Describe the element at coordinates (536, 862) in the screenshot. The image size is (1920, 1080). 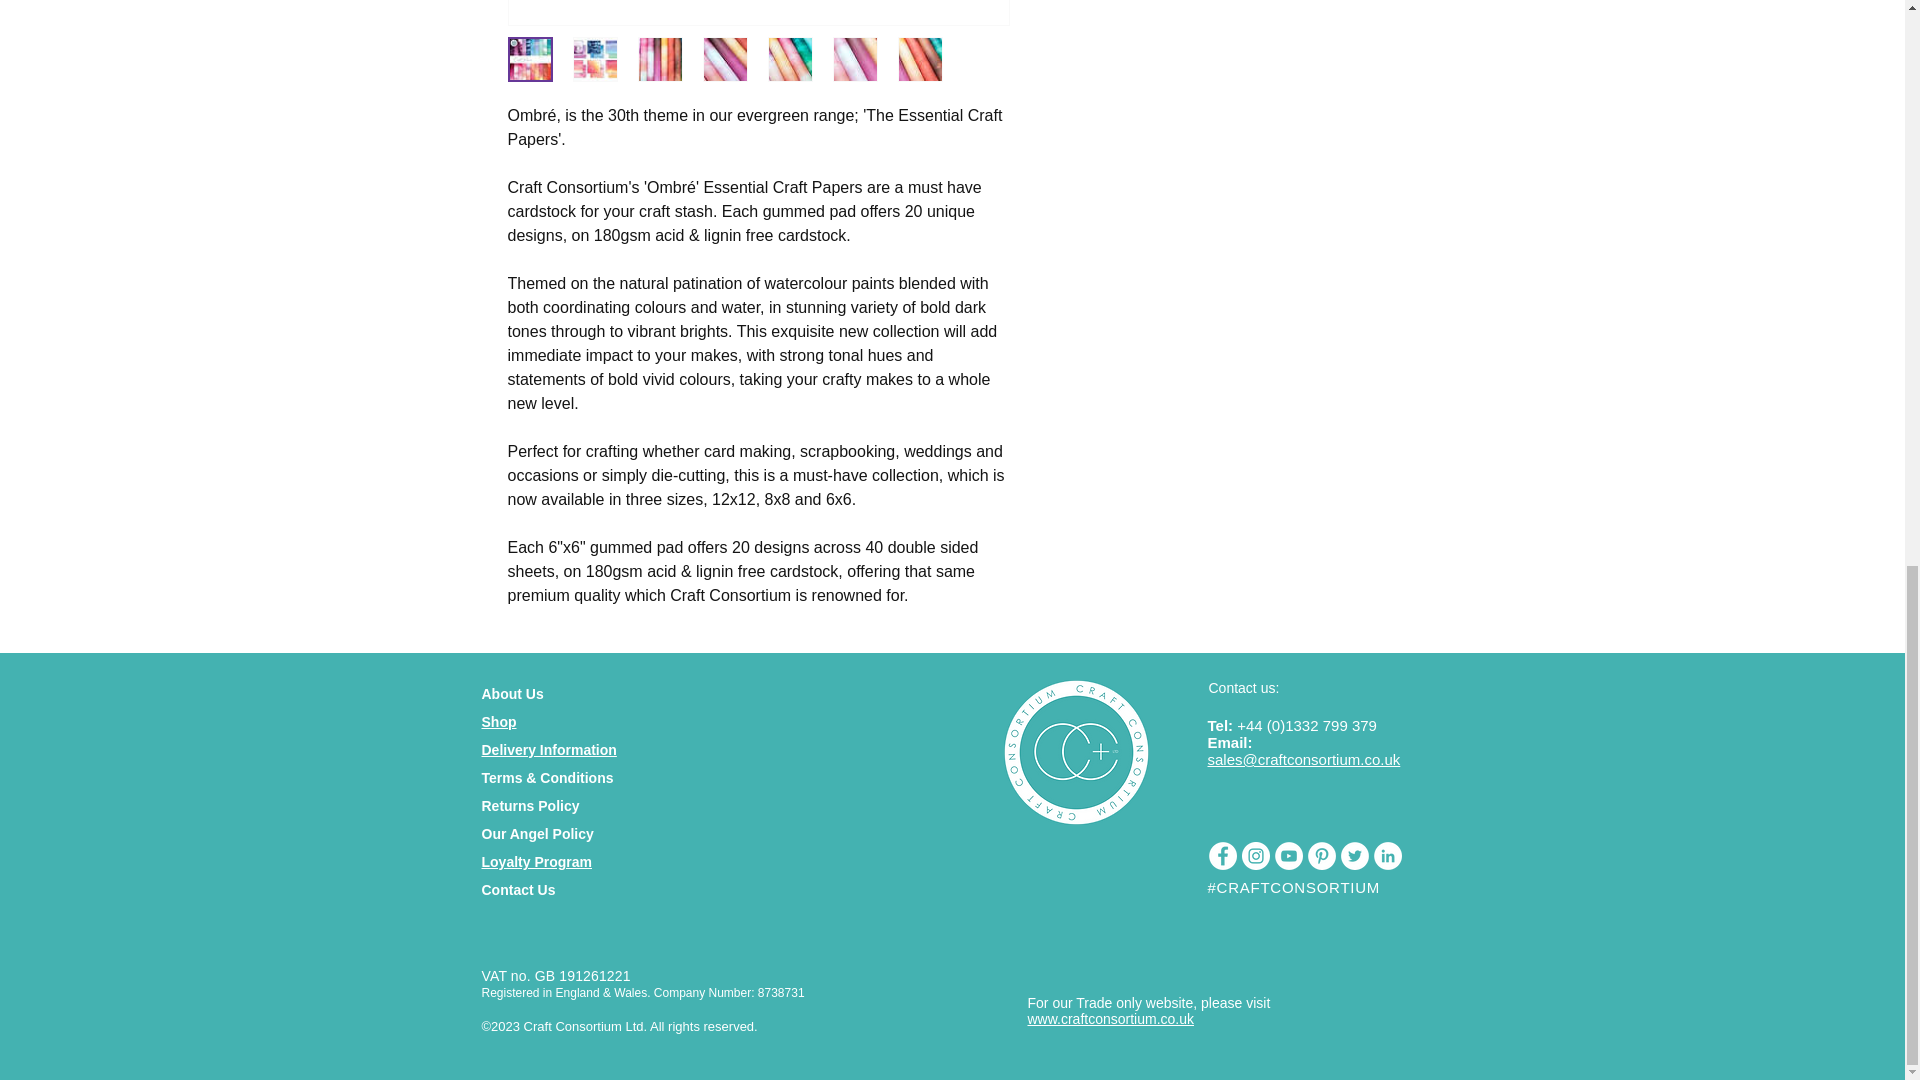
I see `Loyalty Program` at that location.